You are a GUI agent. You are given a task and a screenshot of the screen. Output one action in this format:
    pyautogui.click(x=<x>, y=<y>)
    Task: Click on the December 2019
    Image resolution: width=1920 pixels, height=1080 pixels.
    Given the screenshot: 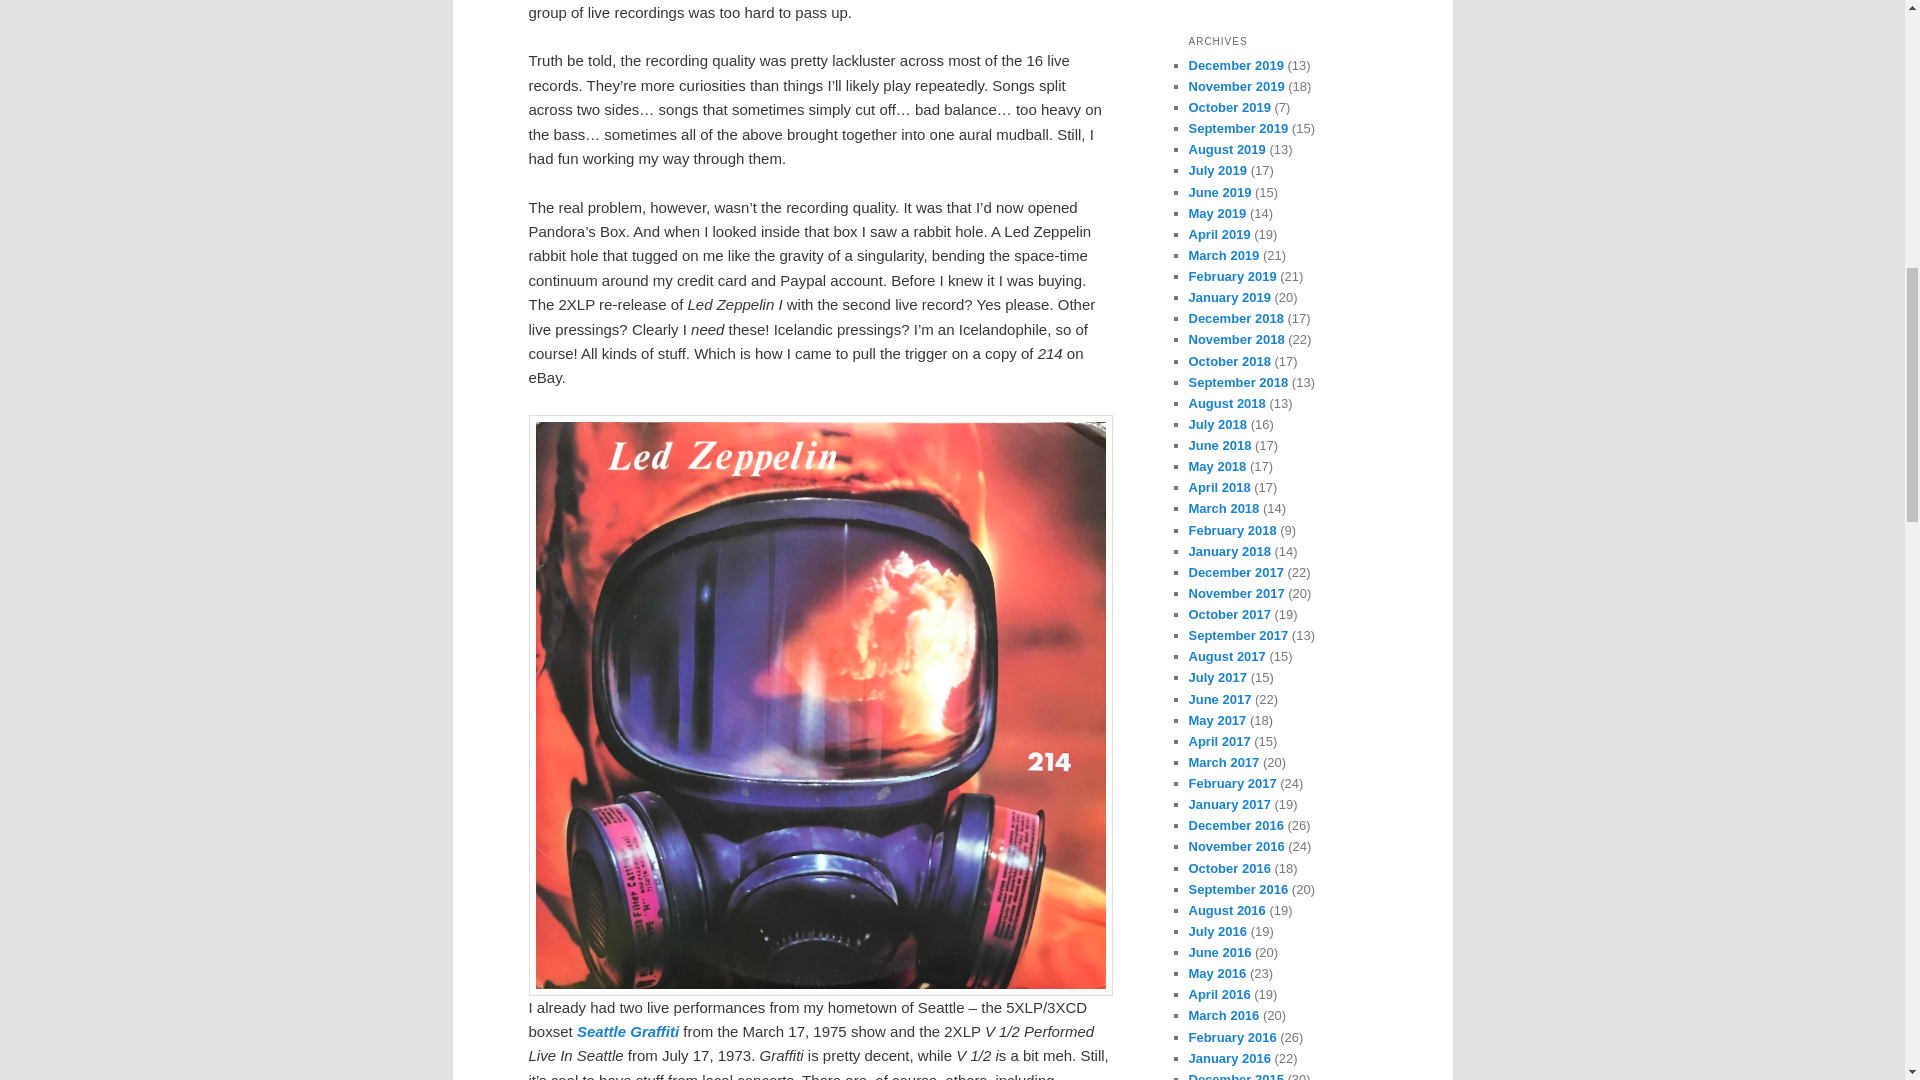 What is the action you would take?
    pyautogui.click(x=1235, y=66)
    